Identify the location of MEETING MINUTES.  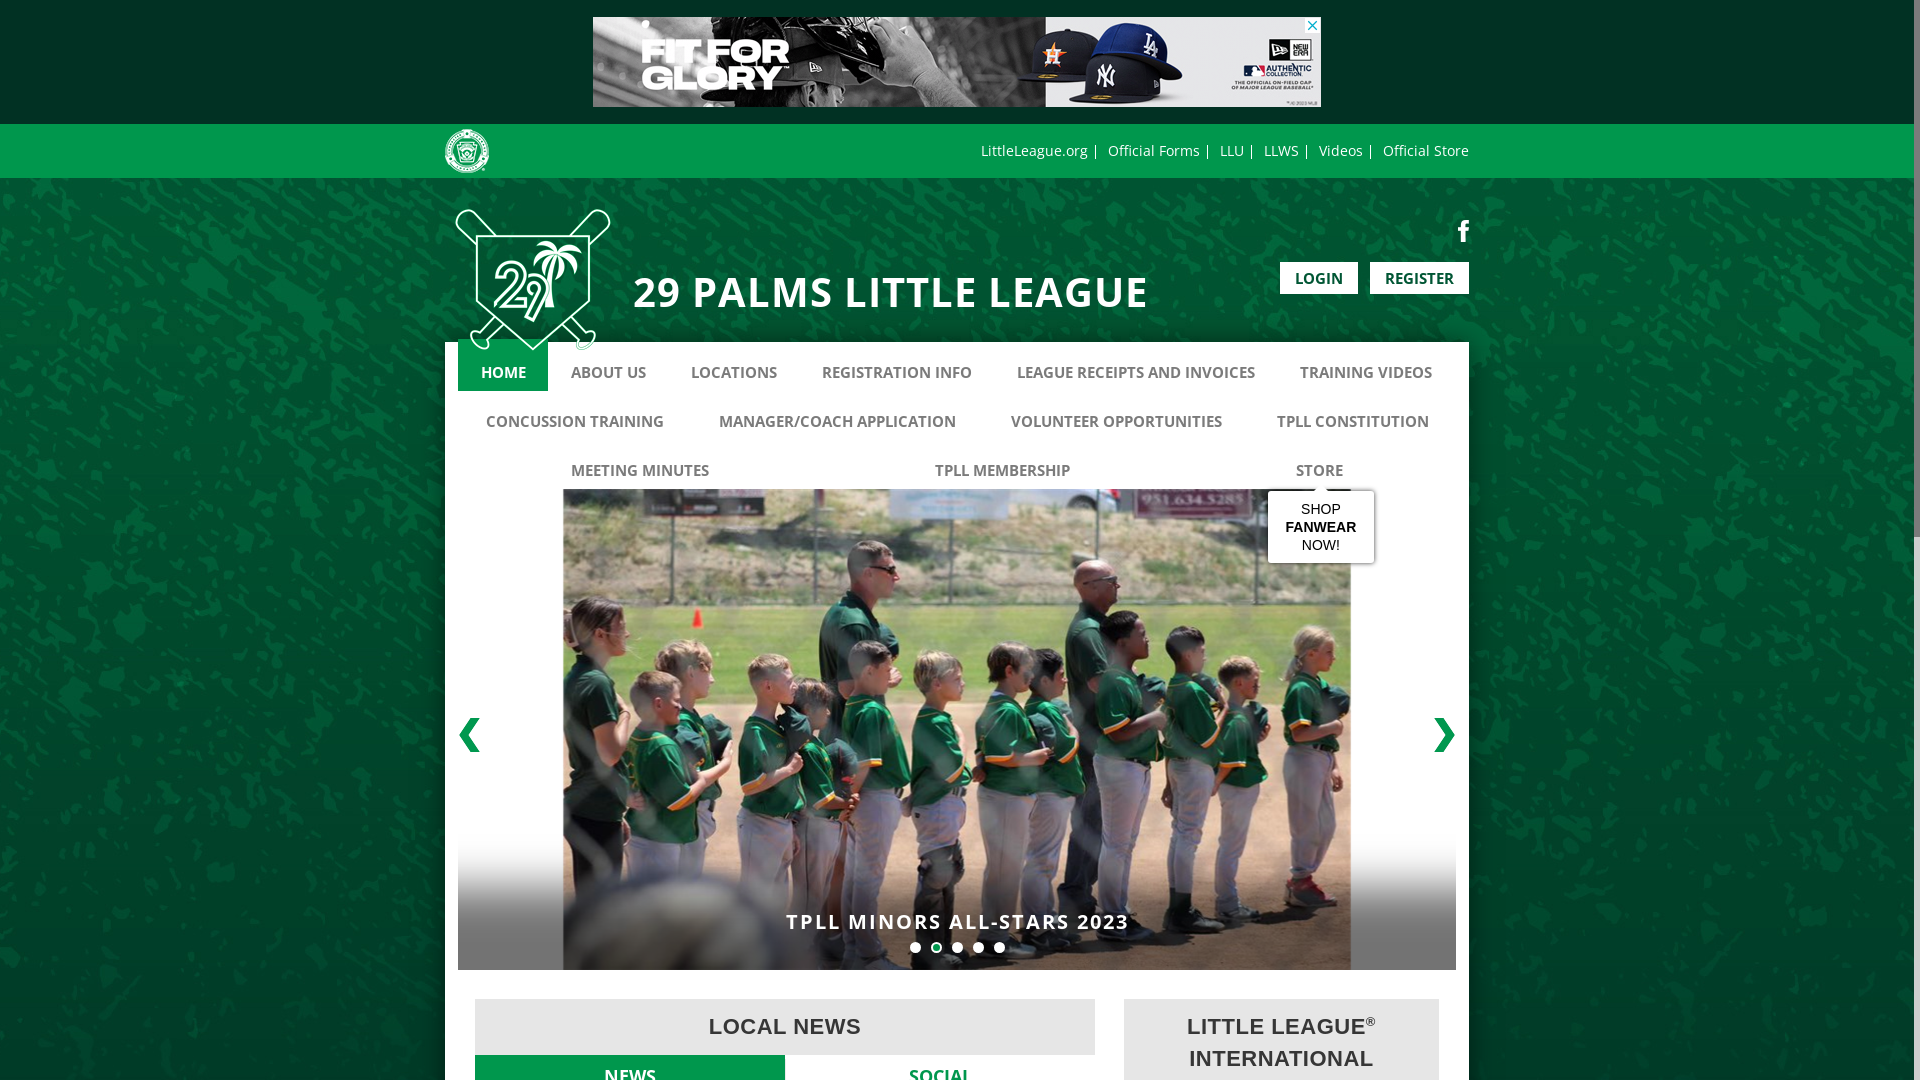
(640, 463).